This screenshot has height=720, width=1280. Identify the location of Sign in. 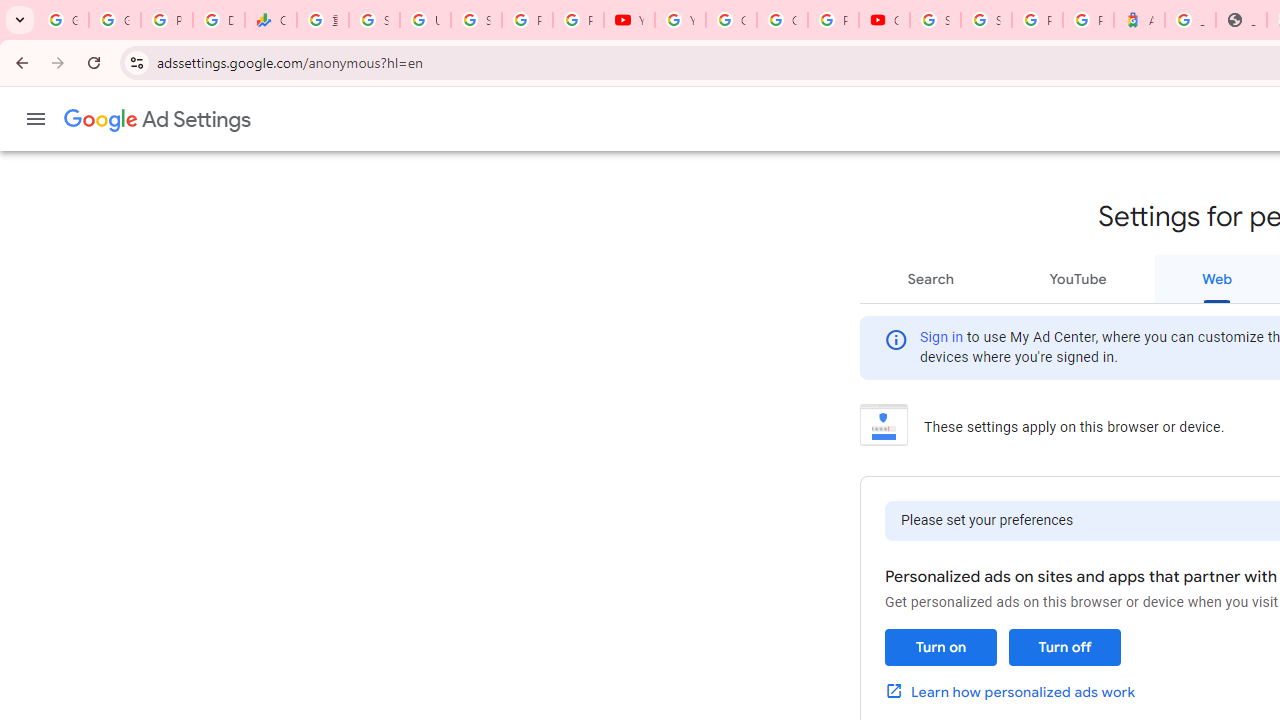
(942, 338).